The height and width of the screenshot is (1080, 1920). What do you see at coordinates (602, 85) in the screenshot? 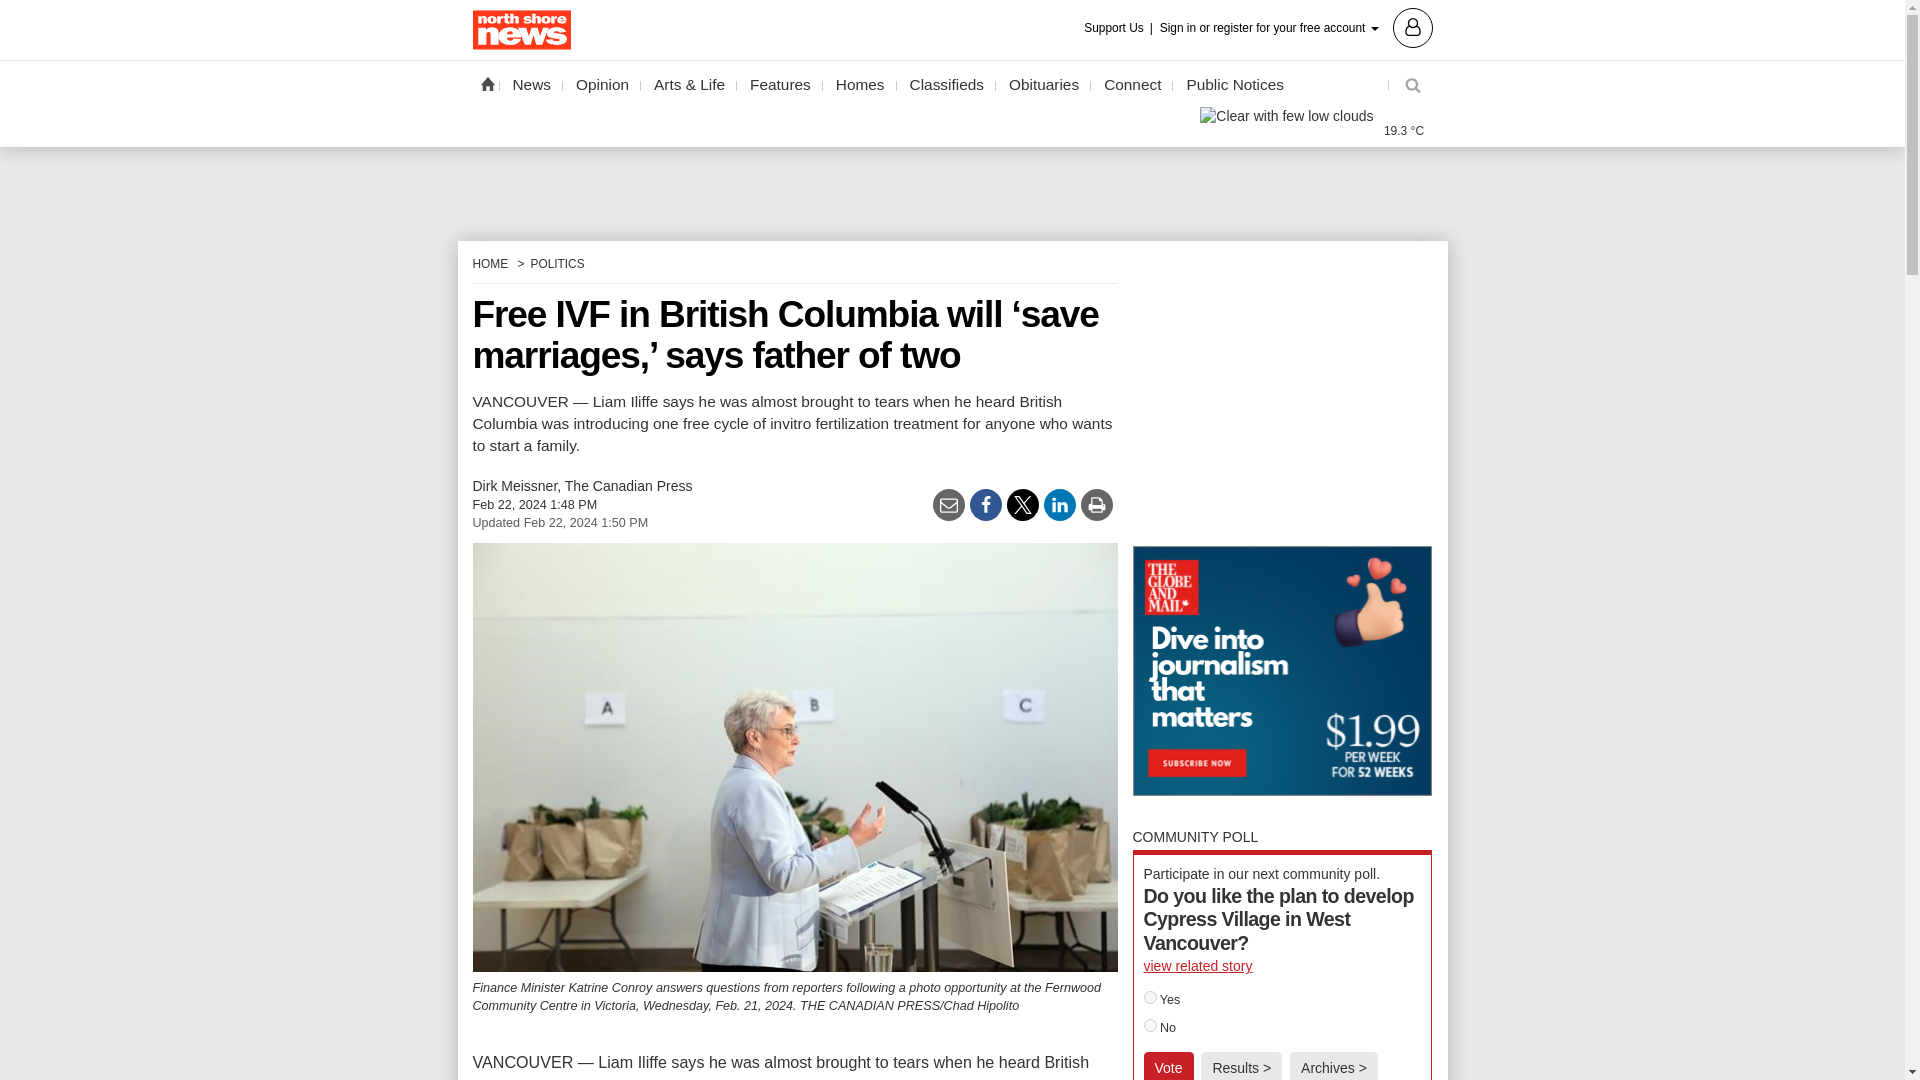
I see `Opinion` at bounding box center [602, 85].